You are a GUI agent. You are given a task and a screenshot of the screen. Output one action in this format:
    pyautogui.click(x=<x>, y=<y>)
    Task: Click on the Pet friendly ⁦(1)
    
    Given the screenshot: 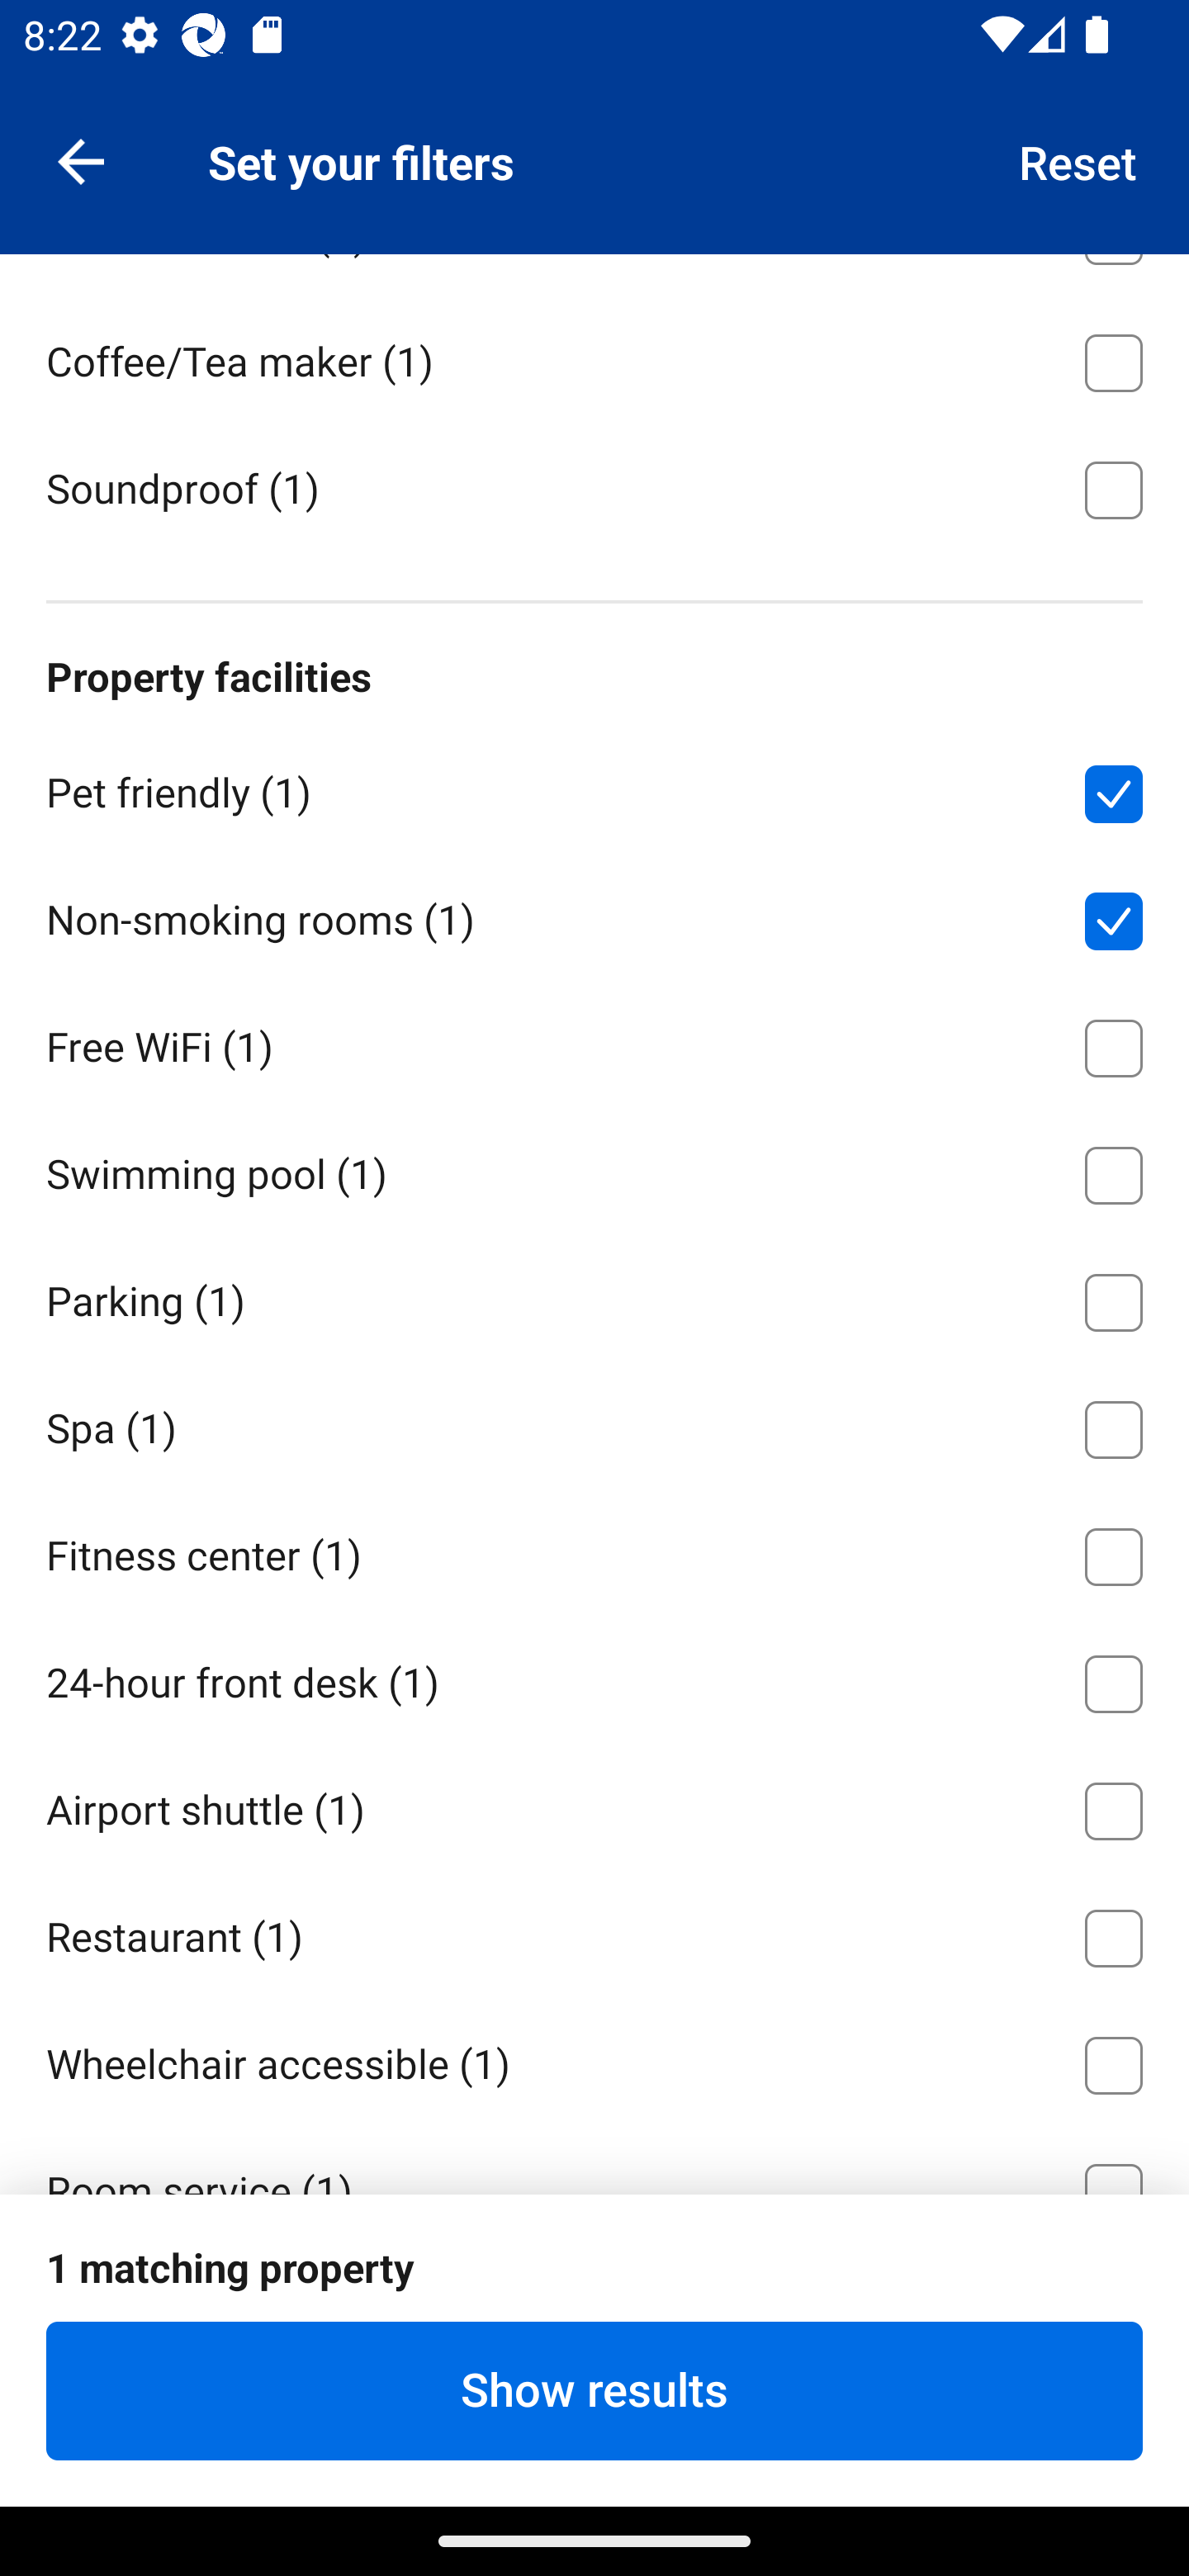 What is the action you would take?
    pyautogui.click(x=594, y=788)
    